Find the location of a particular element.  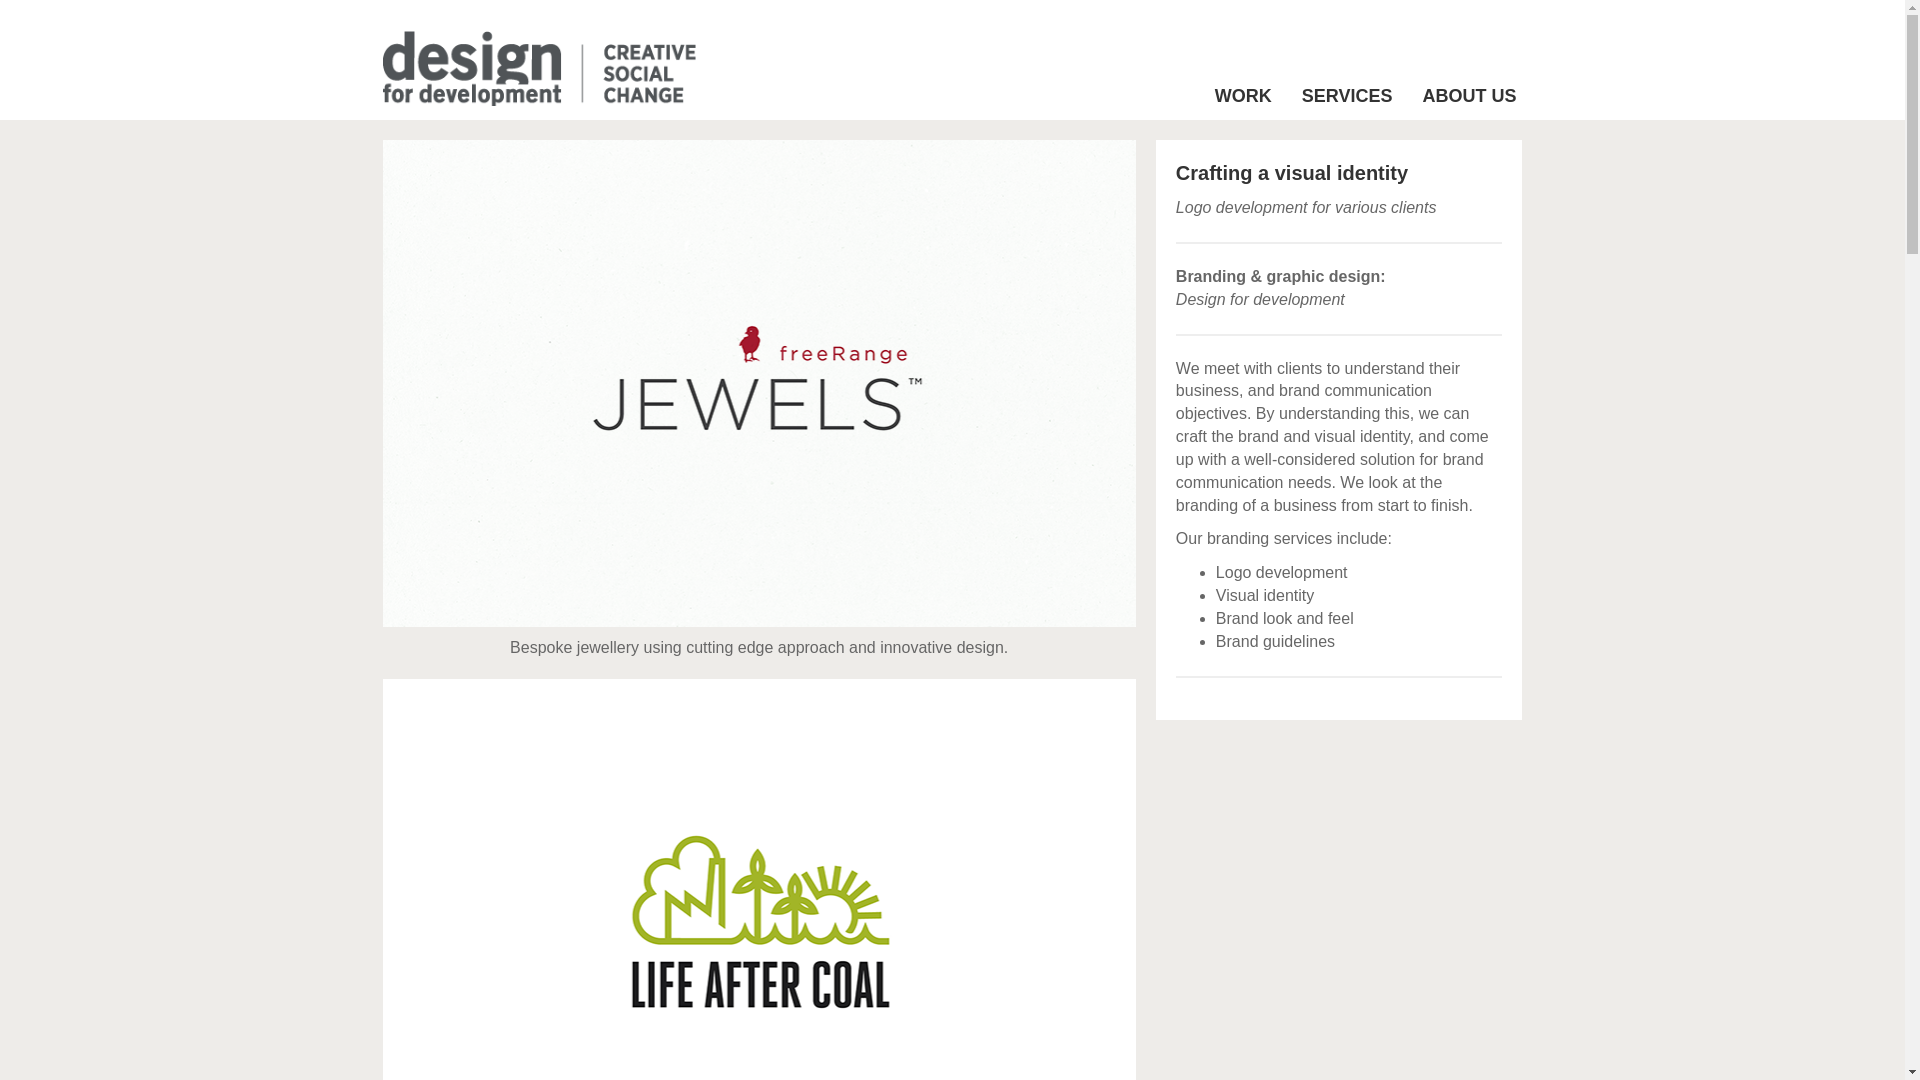

About us is located at coordinates (1468, 96).